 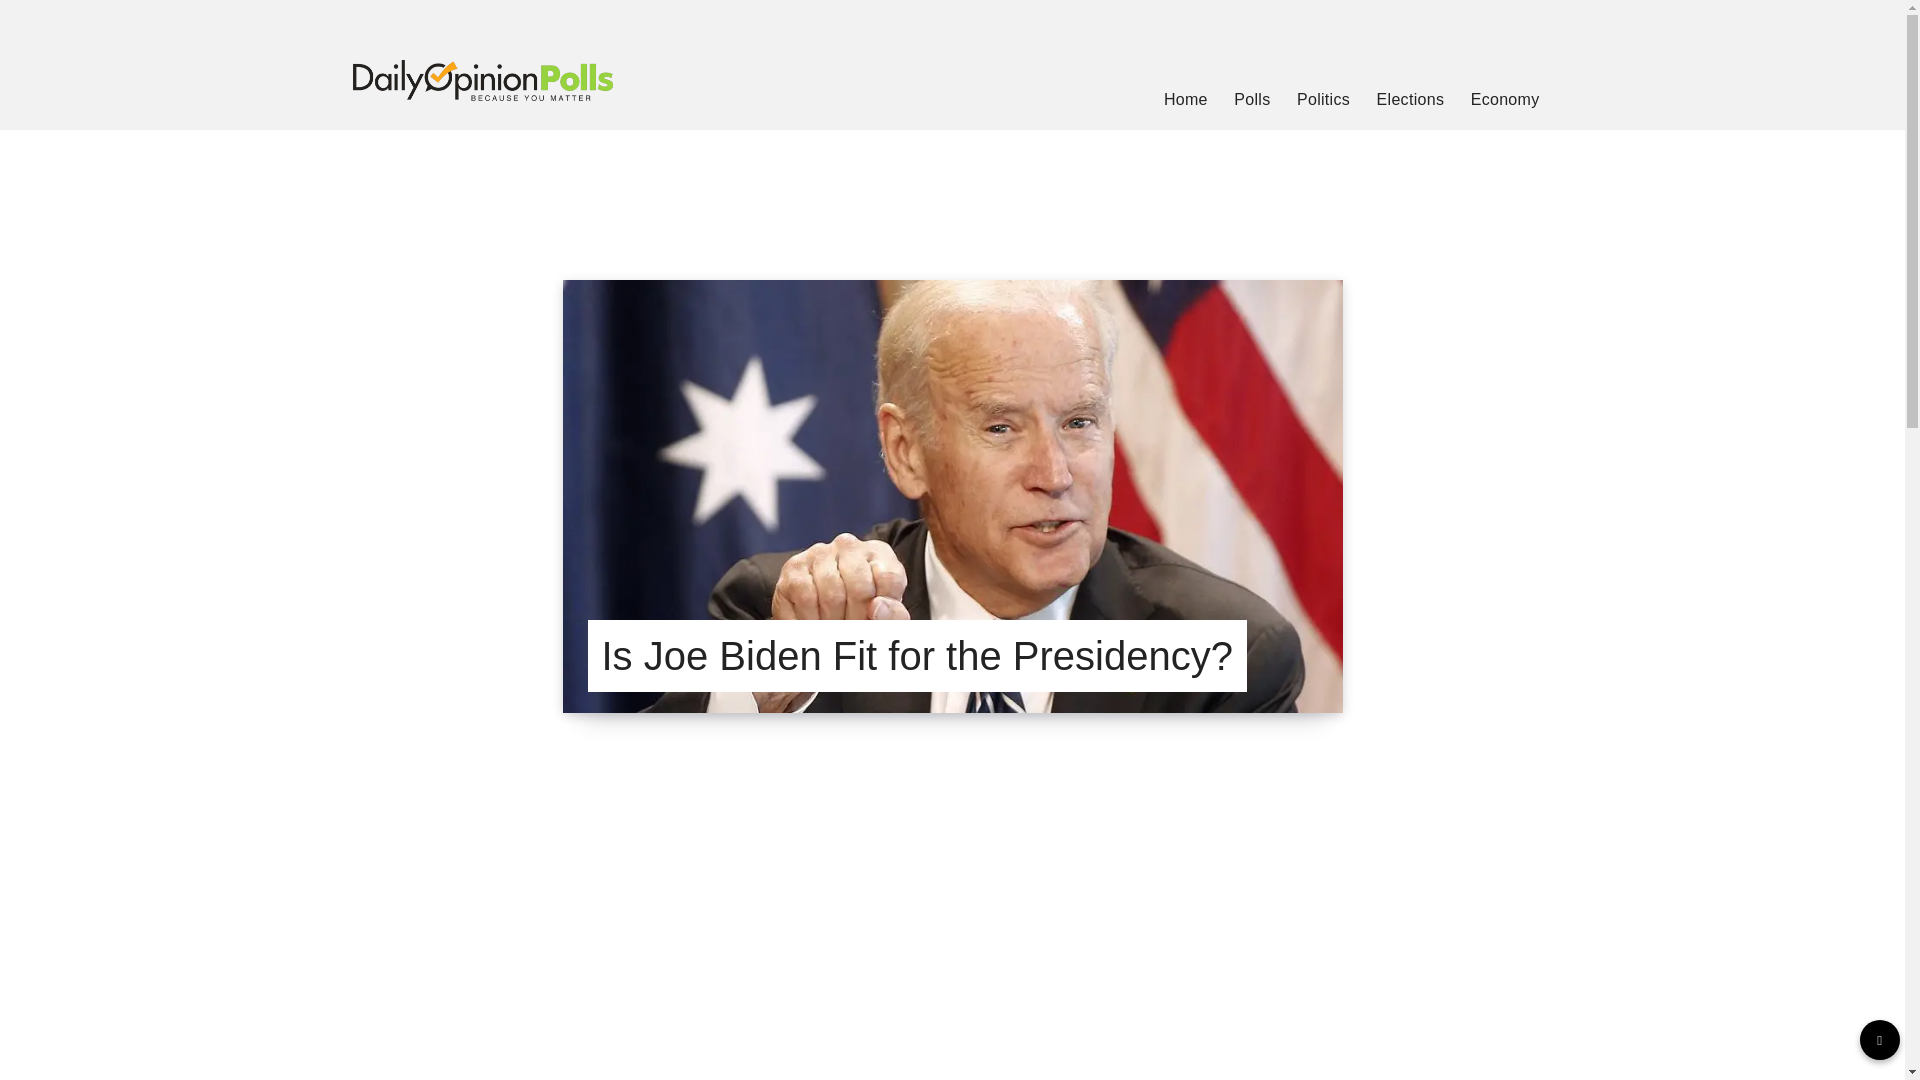 I want to click on Elections, so click(x=1410, y=100).